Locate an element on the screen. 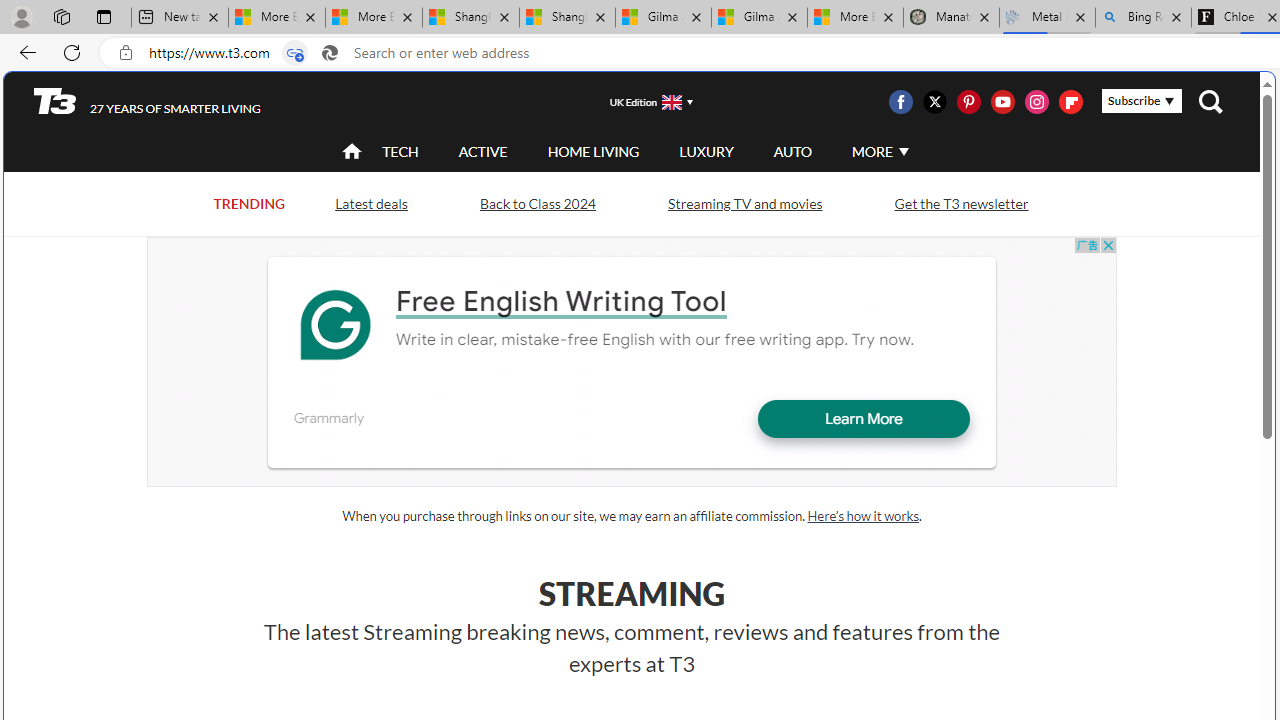 Image resolution: width=1280 pixels, height=720 pixels. Search icon is located at coordinates (329, 53).